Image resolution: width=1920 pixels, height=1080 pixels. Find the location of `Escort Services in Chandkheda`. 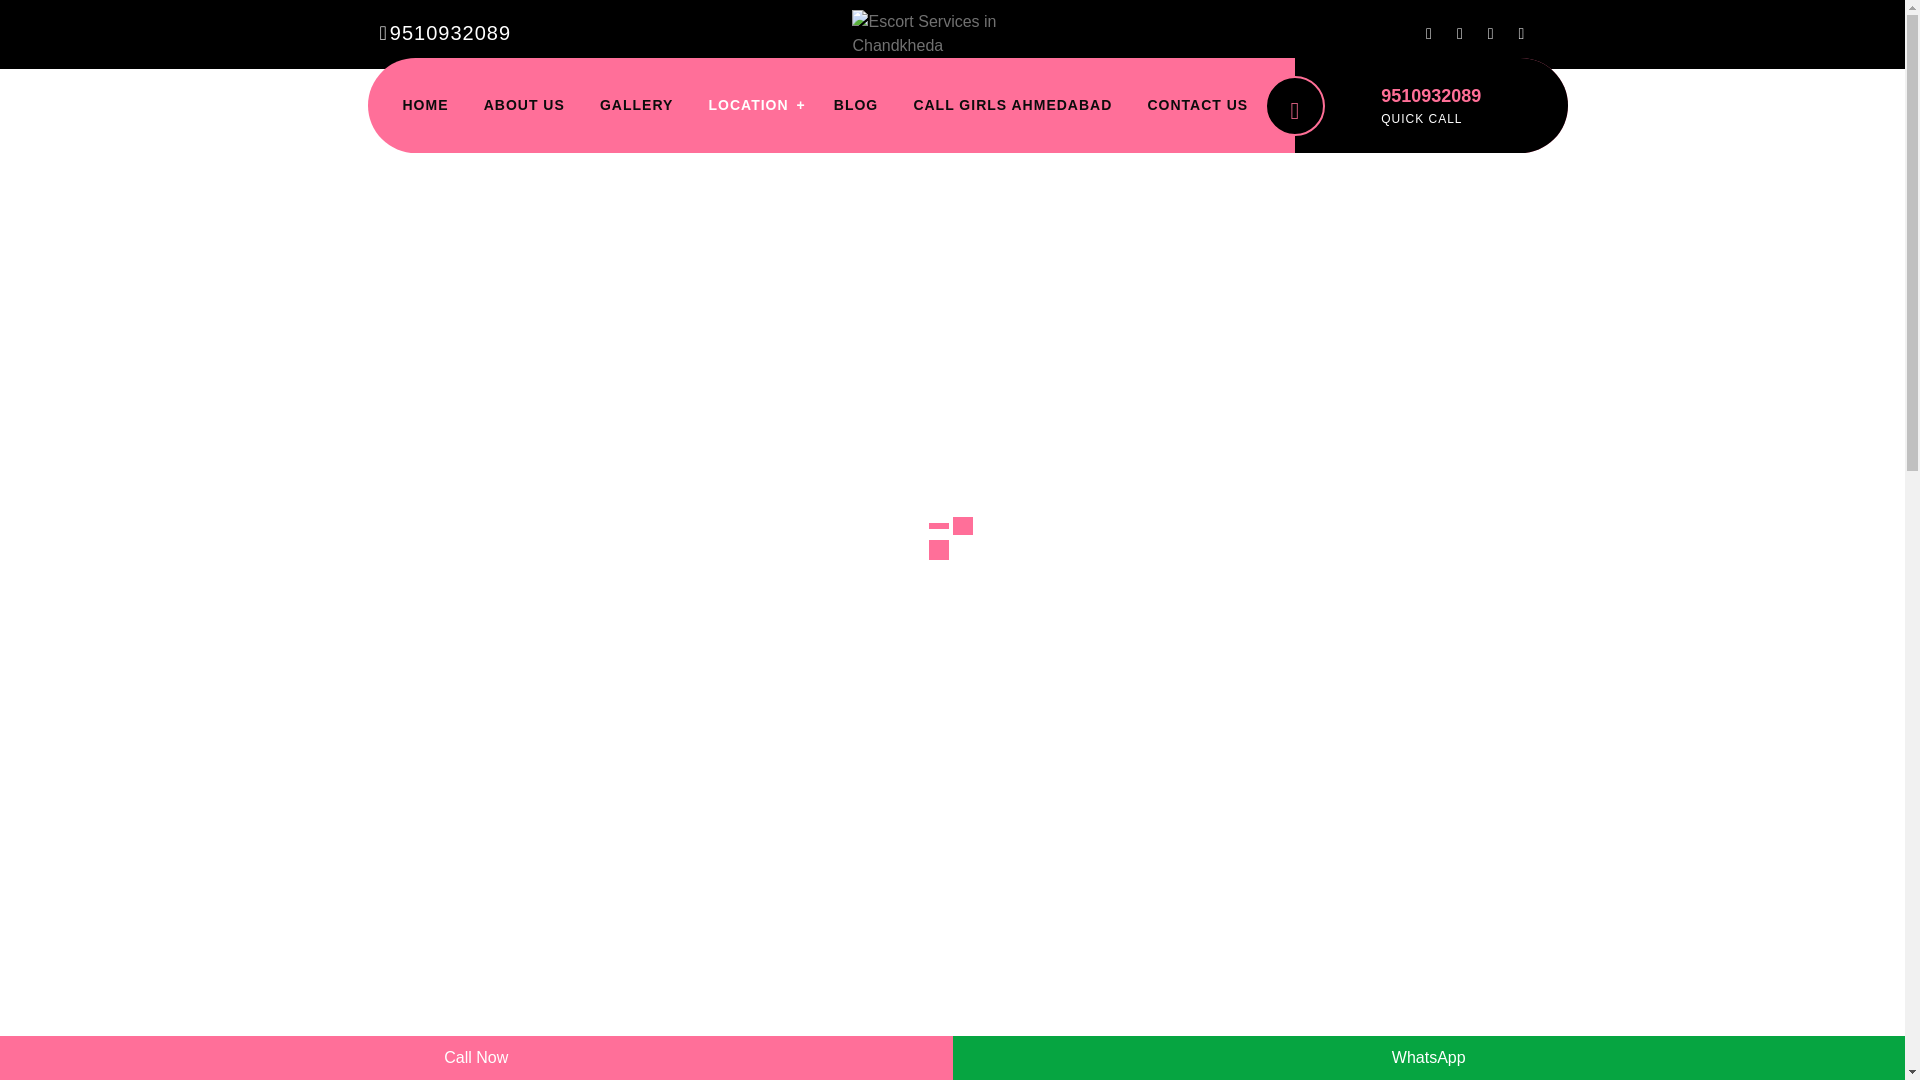

Escort Services in Chandkheda is located at coordinates (952, 34).